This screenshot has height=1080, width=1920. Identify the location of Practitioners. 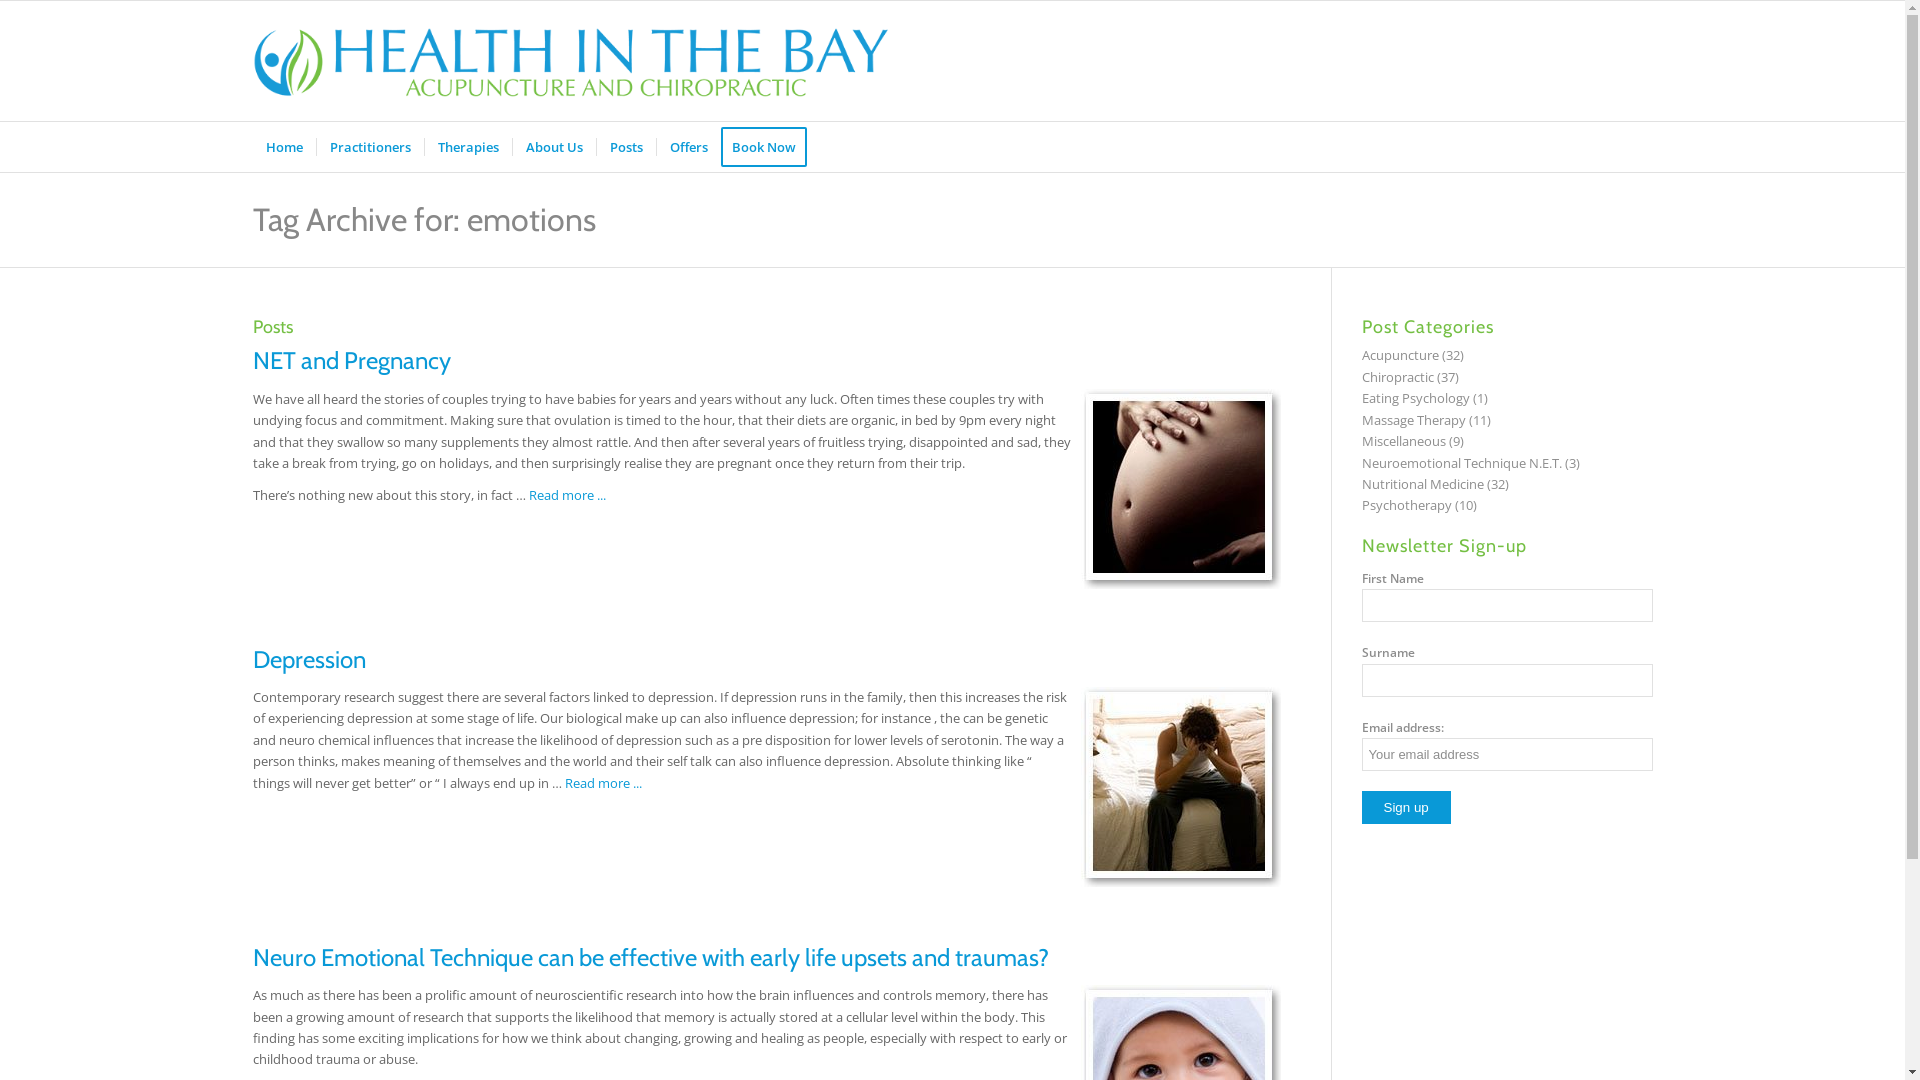
(370, 147).